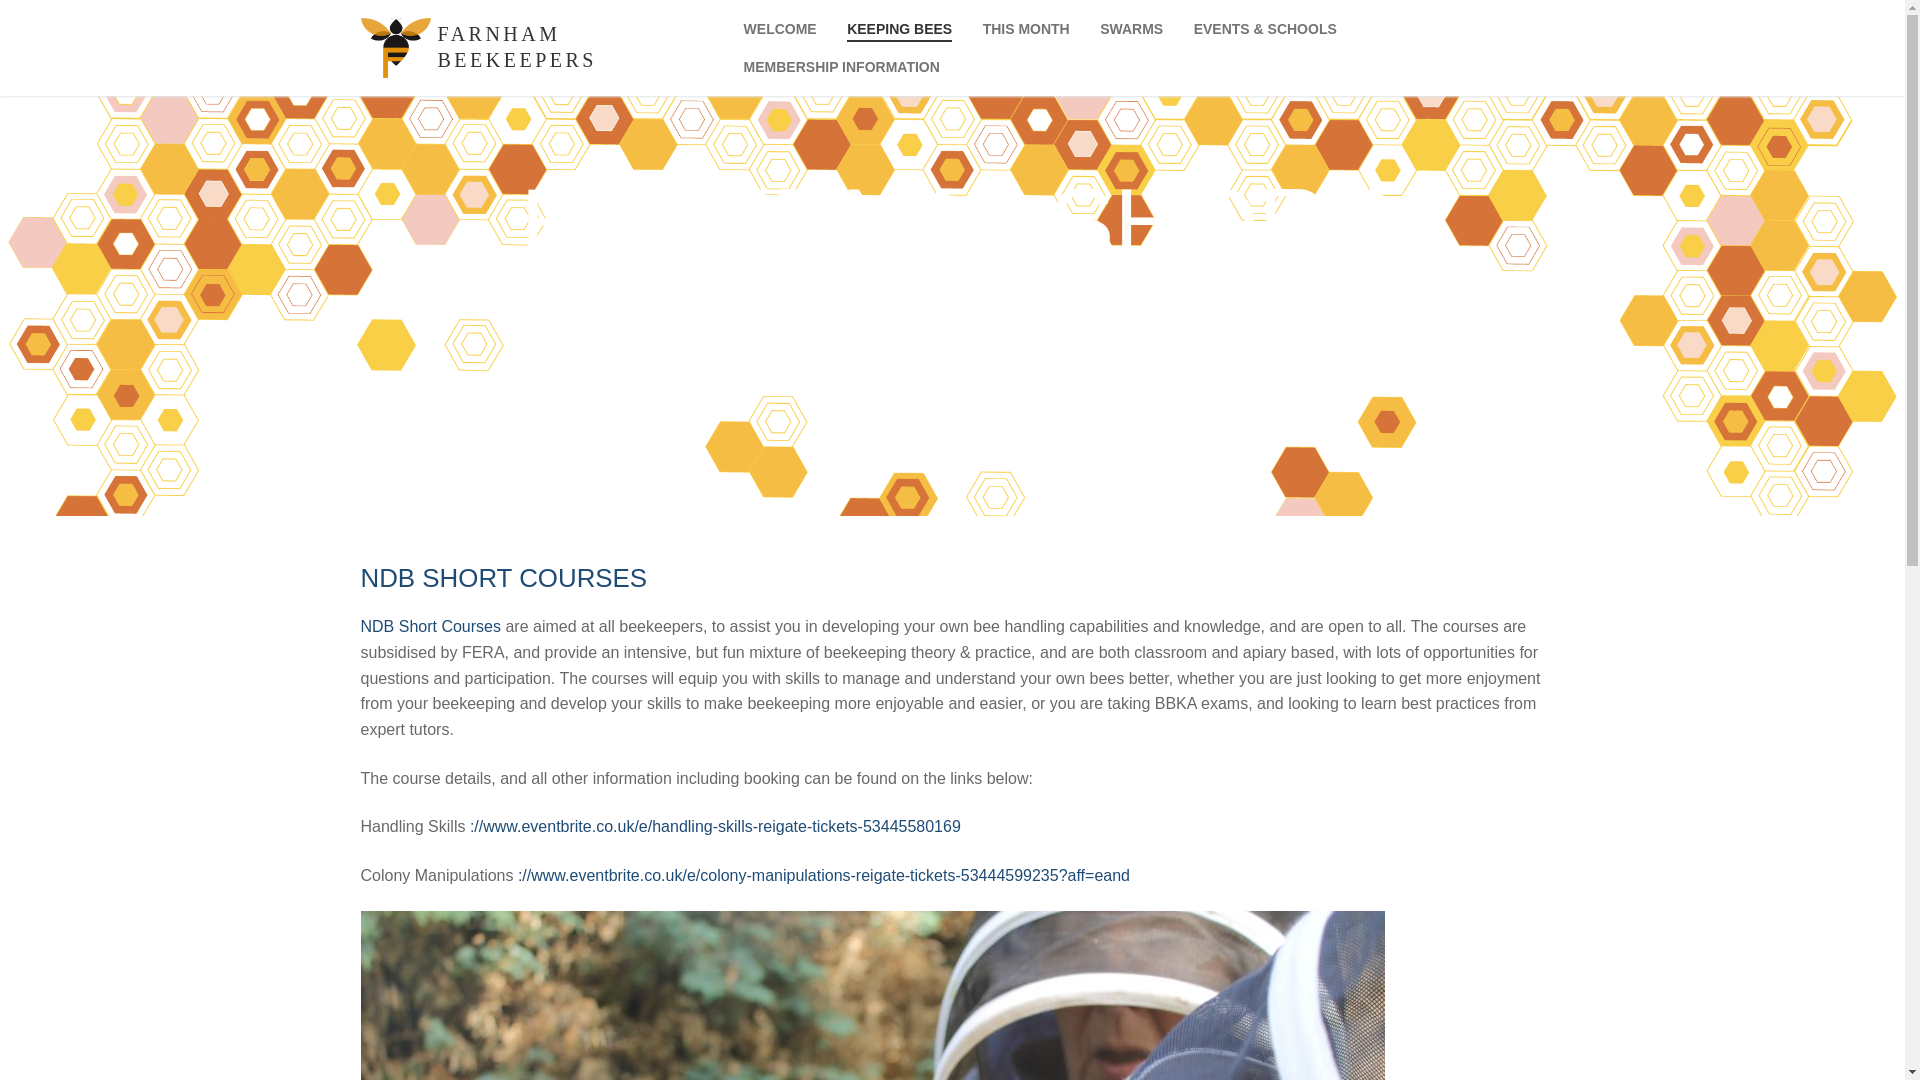 This screenshot has width=1920, height=1080. Describe the element at coordinates (1026, 28) in the screenshot. I see `THIS MONTH` at that location.